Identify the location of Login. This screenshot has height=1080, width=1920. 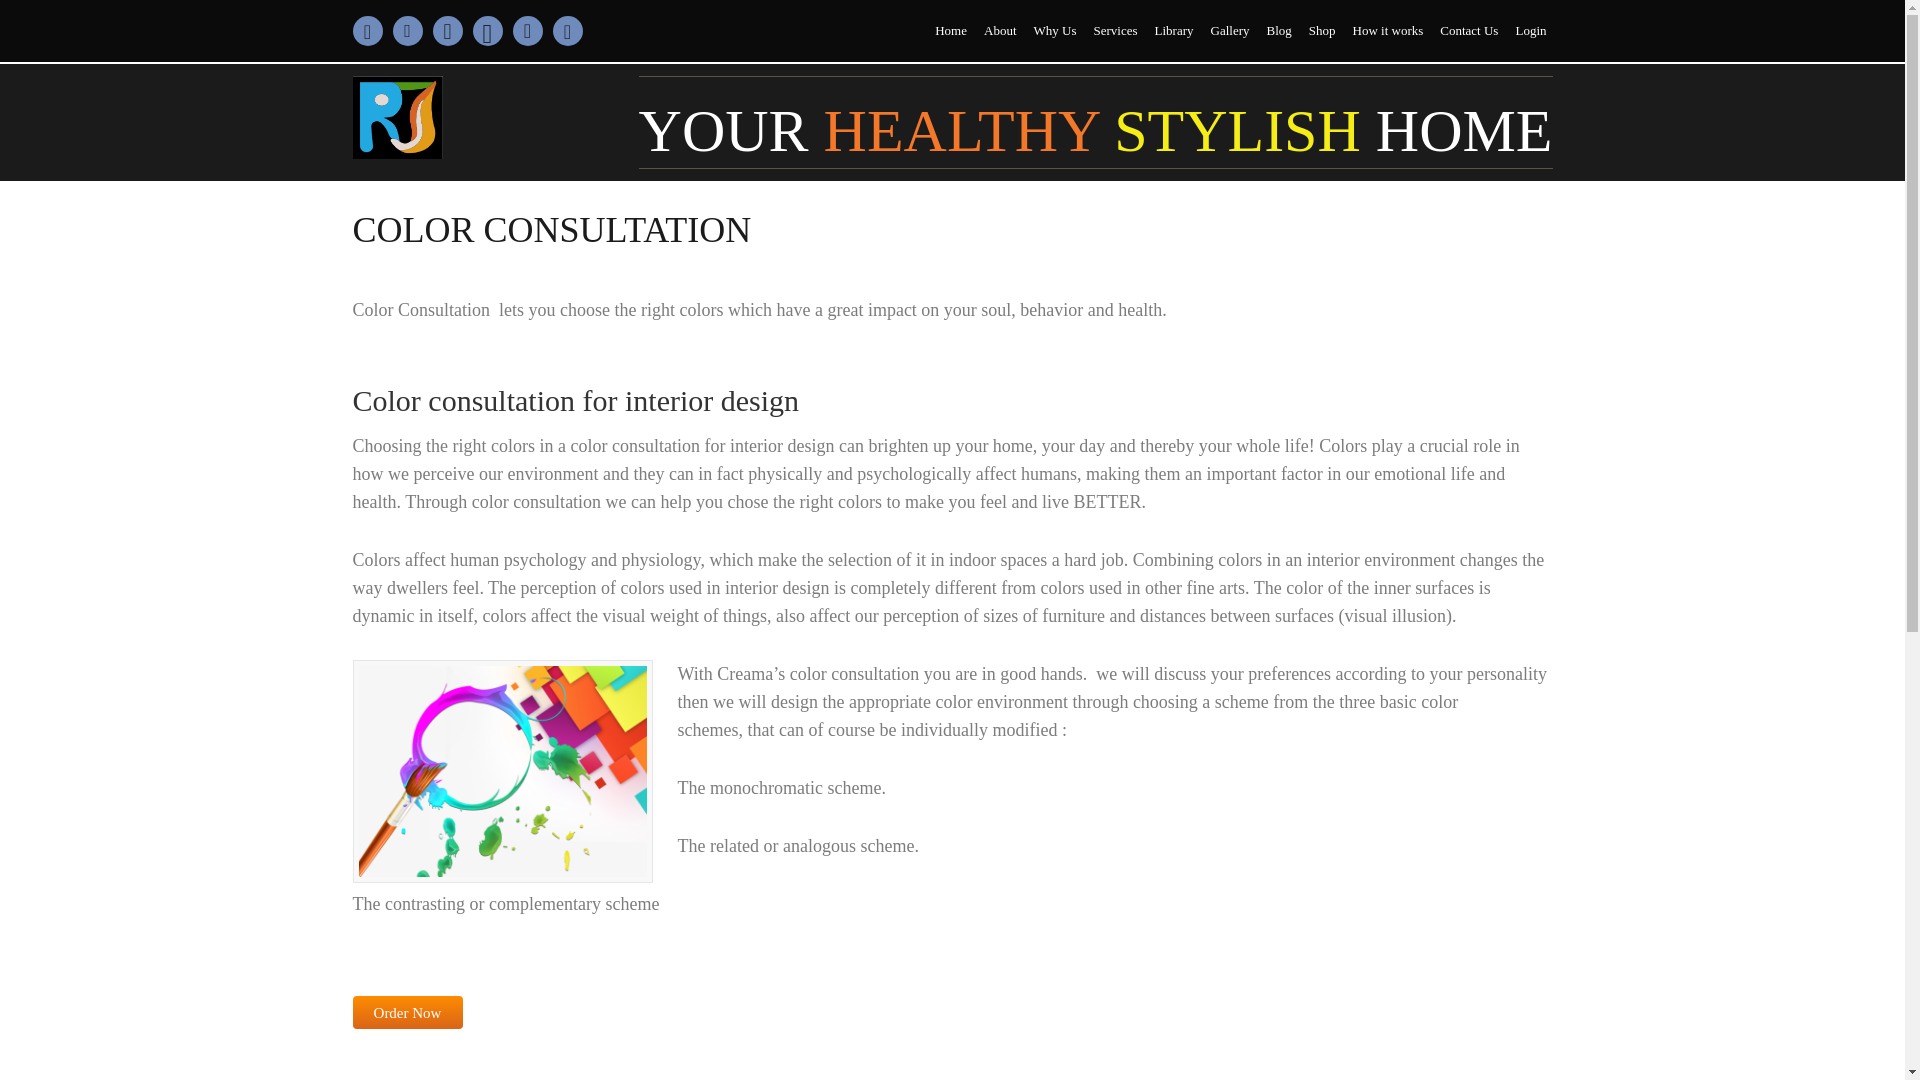
(1530, 30).